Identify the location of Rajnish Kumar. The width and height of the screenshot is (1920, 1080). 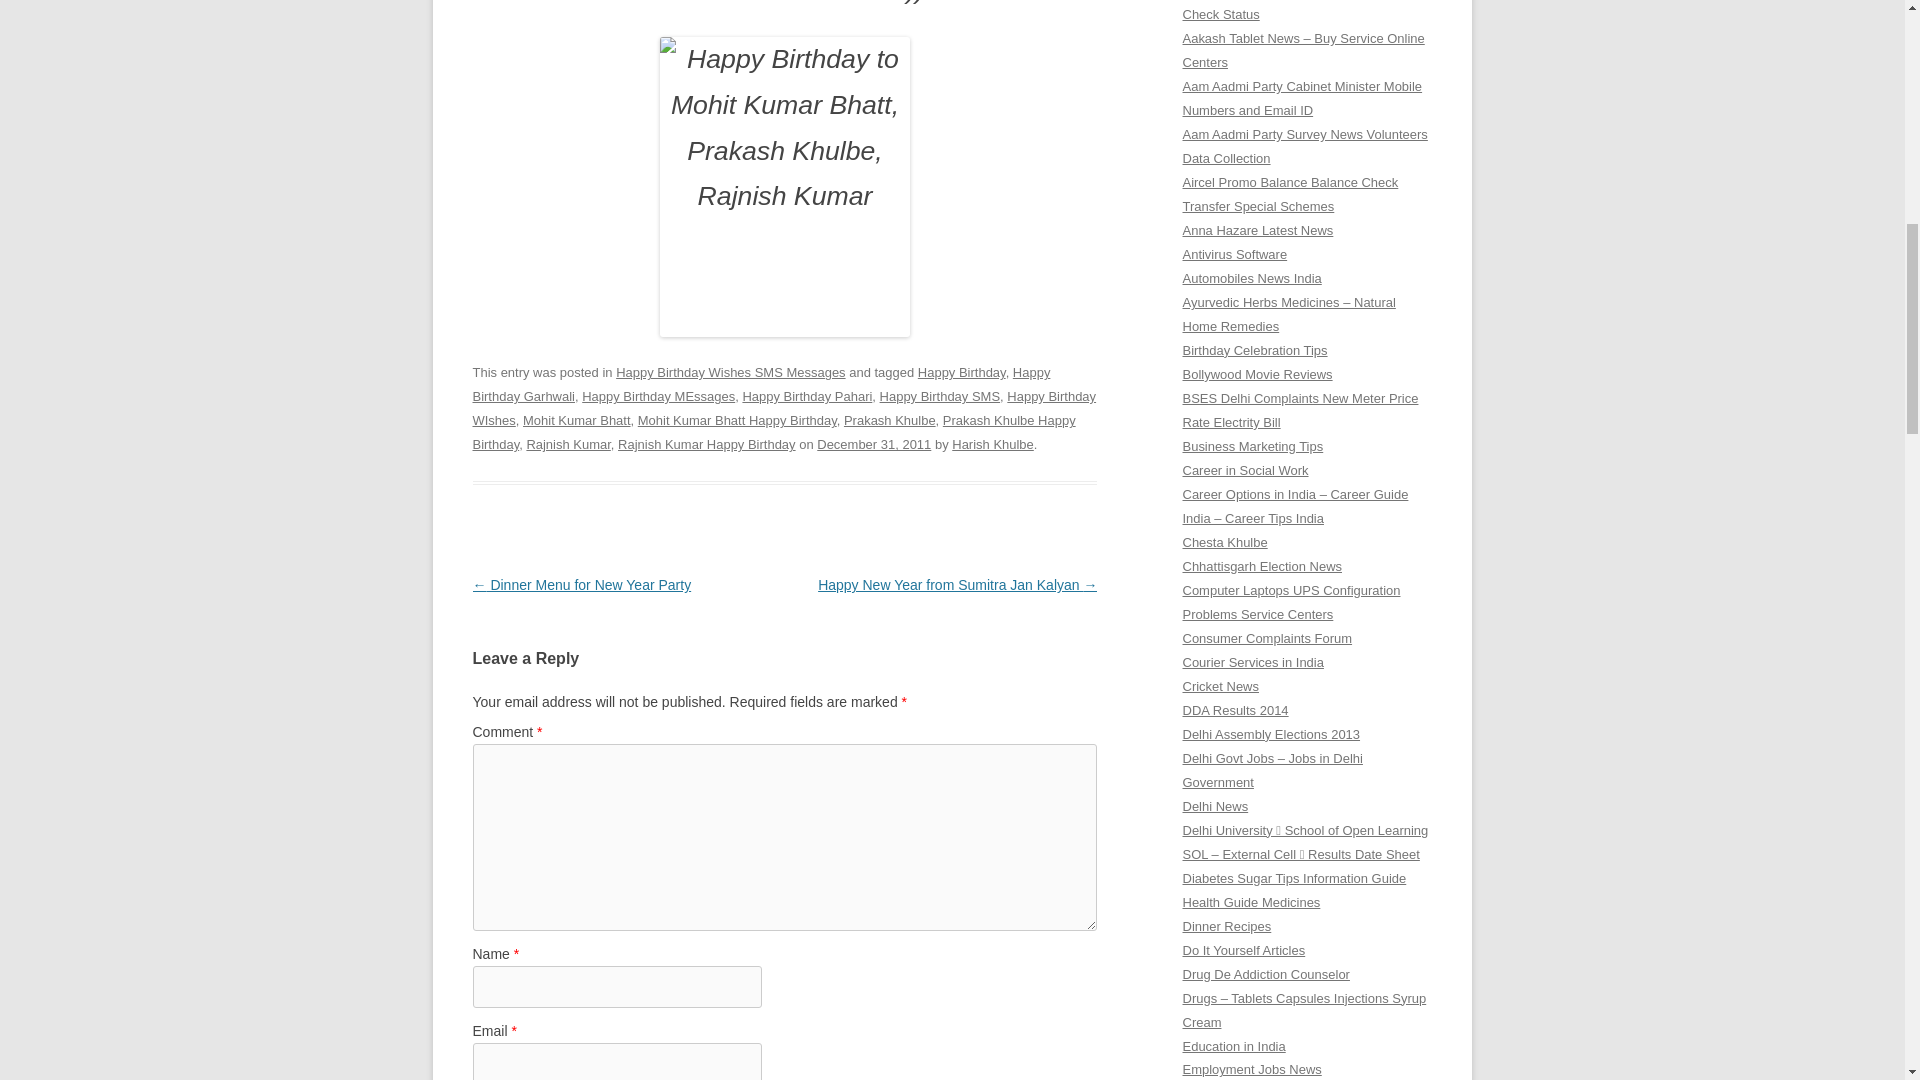
(568, 444).